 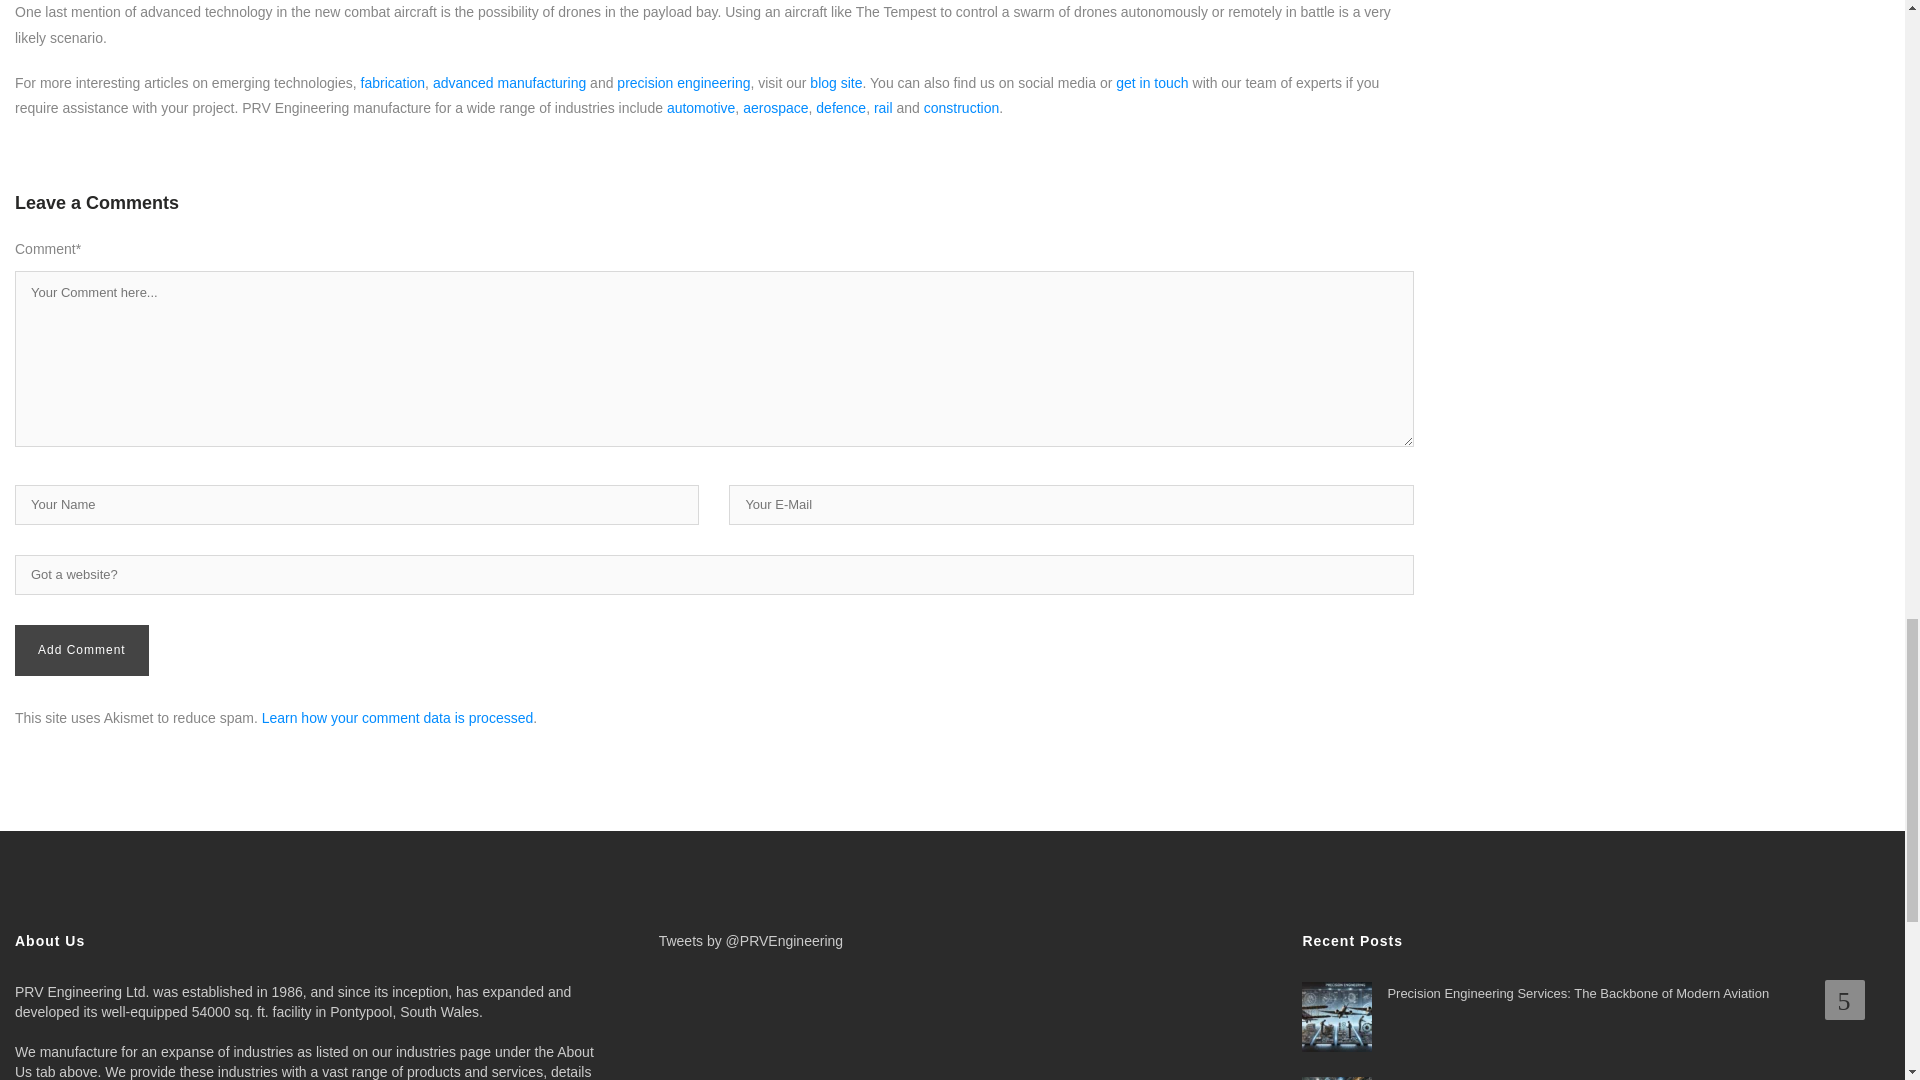 What do you see at coordinates (393, 82) in the screenshot?
I see `fabrication` at bounding box center [393, 82].